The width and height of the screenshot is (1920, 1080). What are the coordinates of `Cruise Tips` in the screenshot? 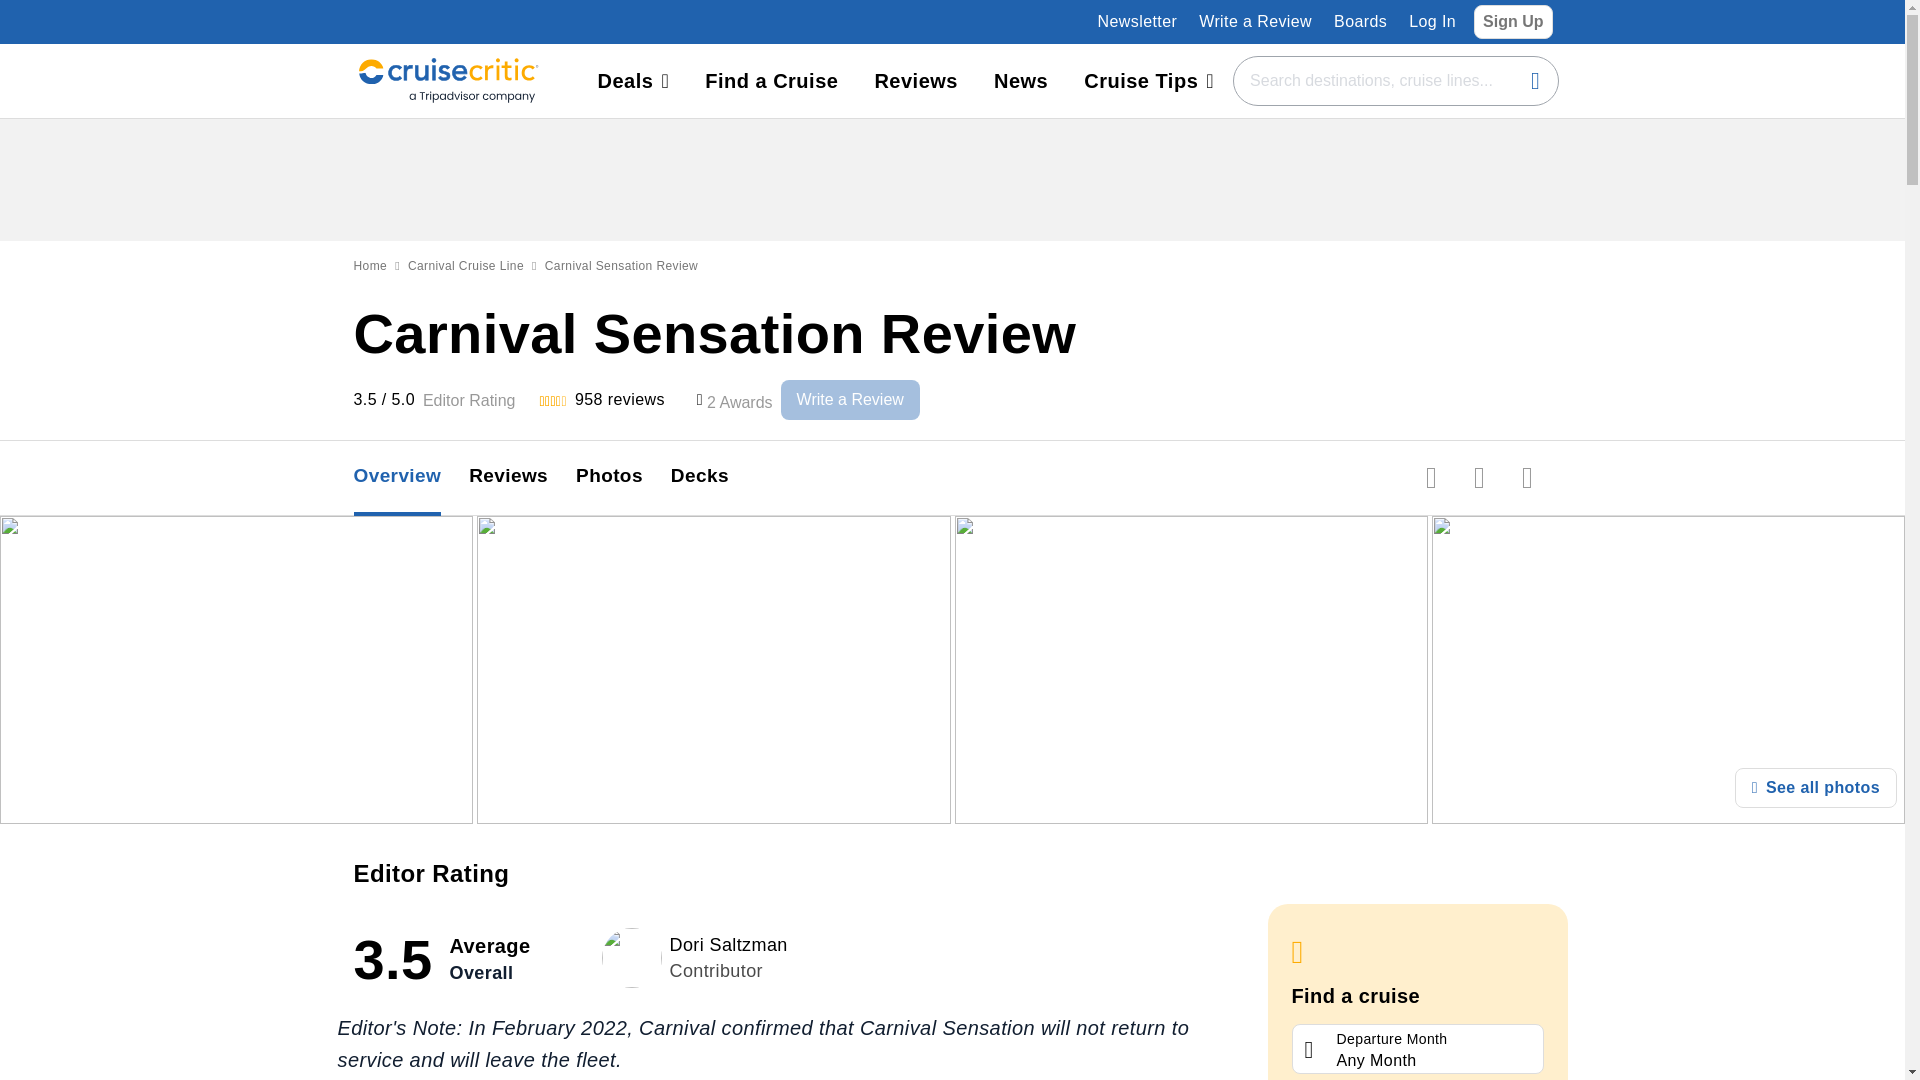 It's located at (1148, 80).